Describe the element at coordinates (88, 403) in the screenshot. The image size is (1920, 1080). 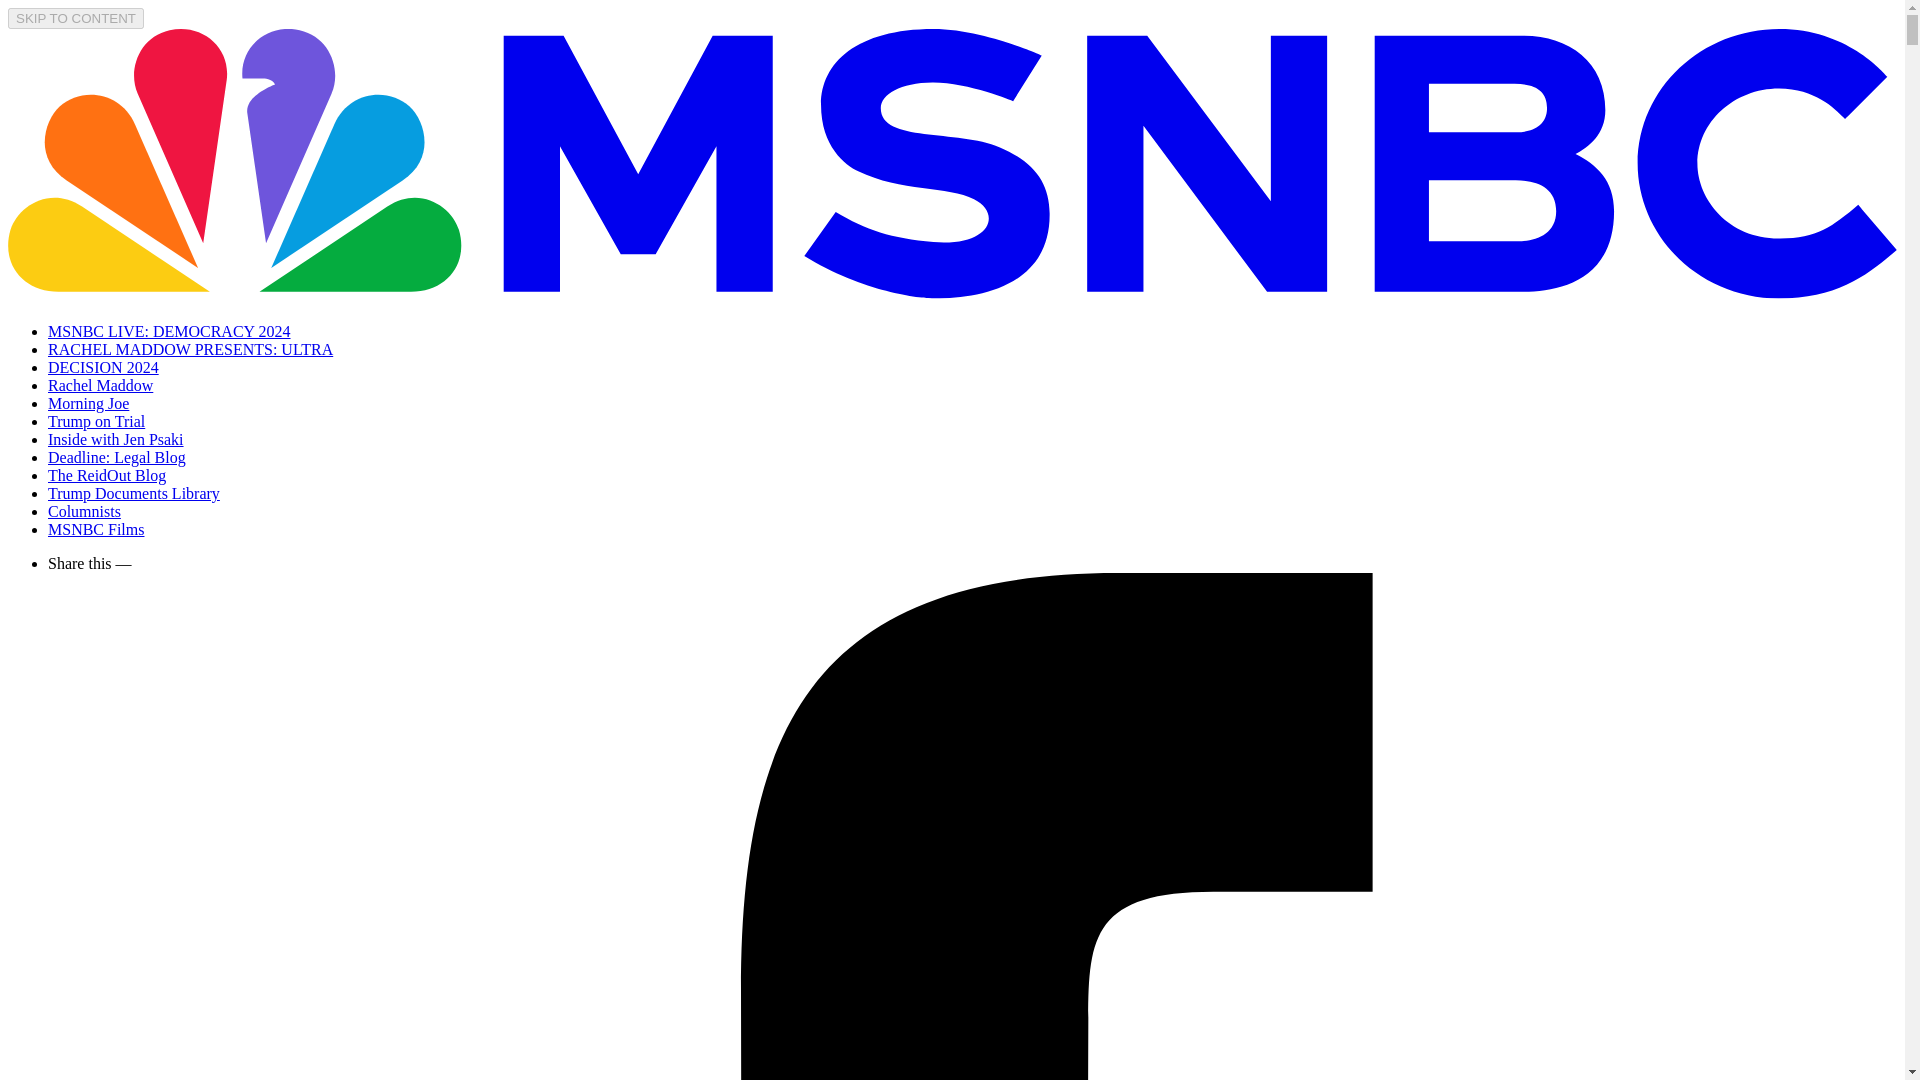
I see `Morning Joe` at that location.